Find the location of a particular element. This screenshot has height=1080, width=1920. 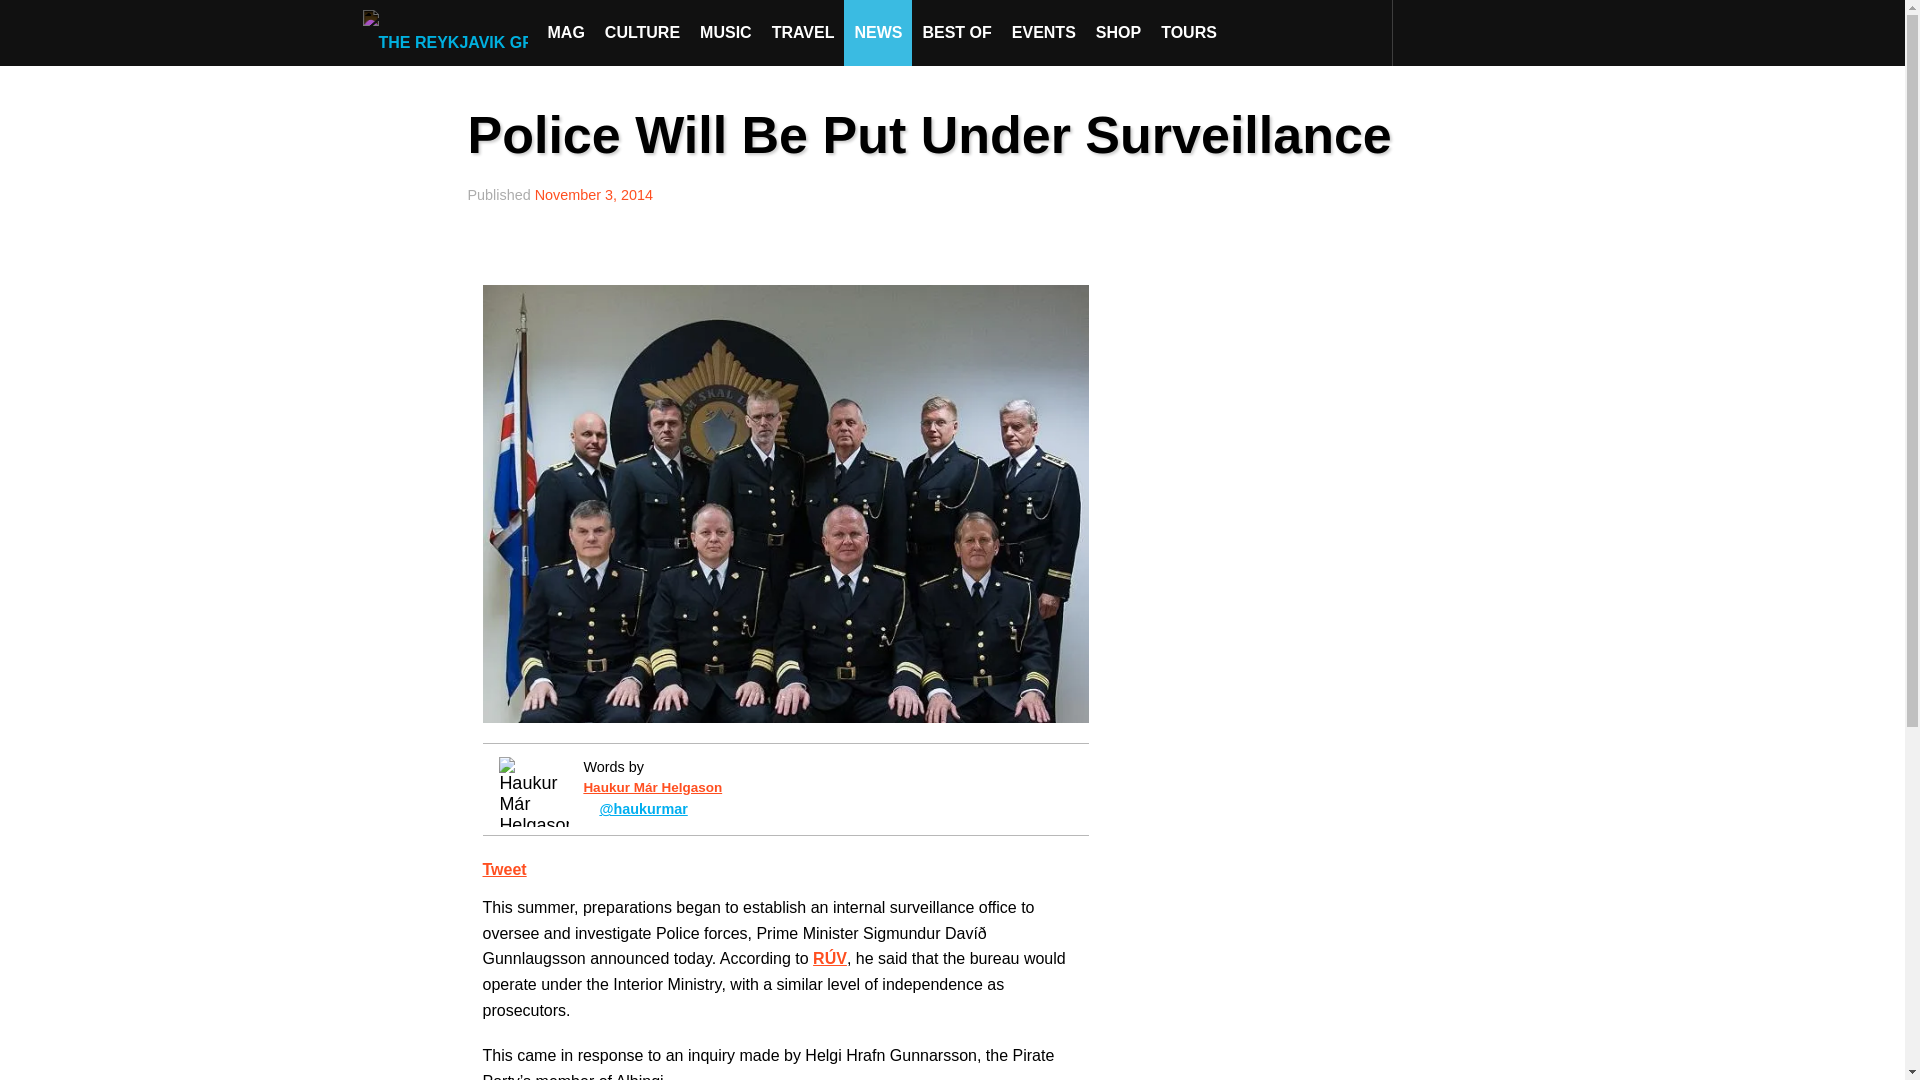

MUSIC is located at coordinates (726, 32).